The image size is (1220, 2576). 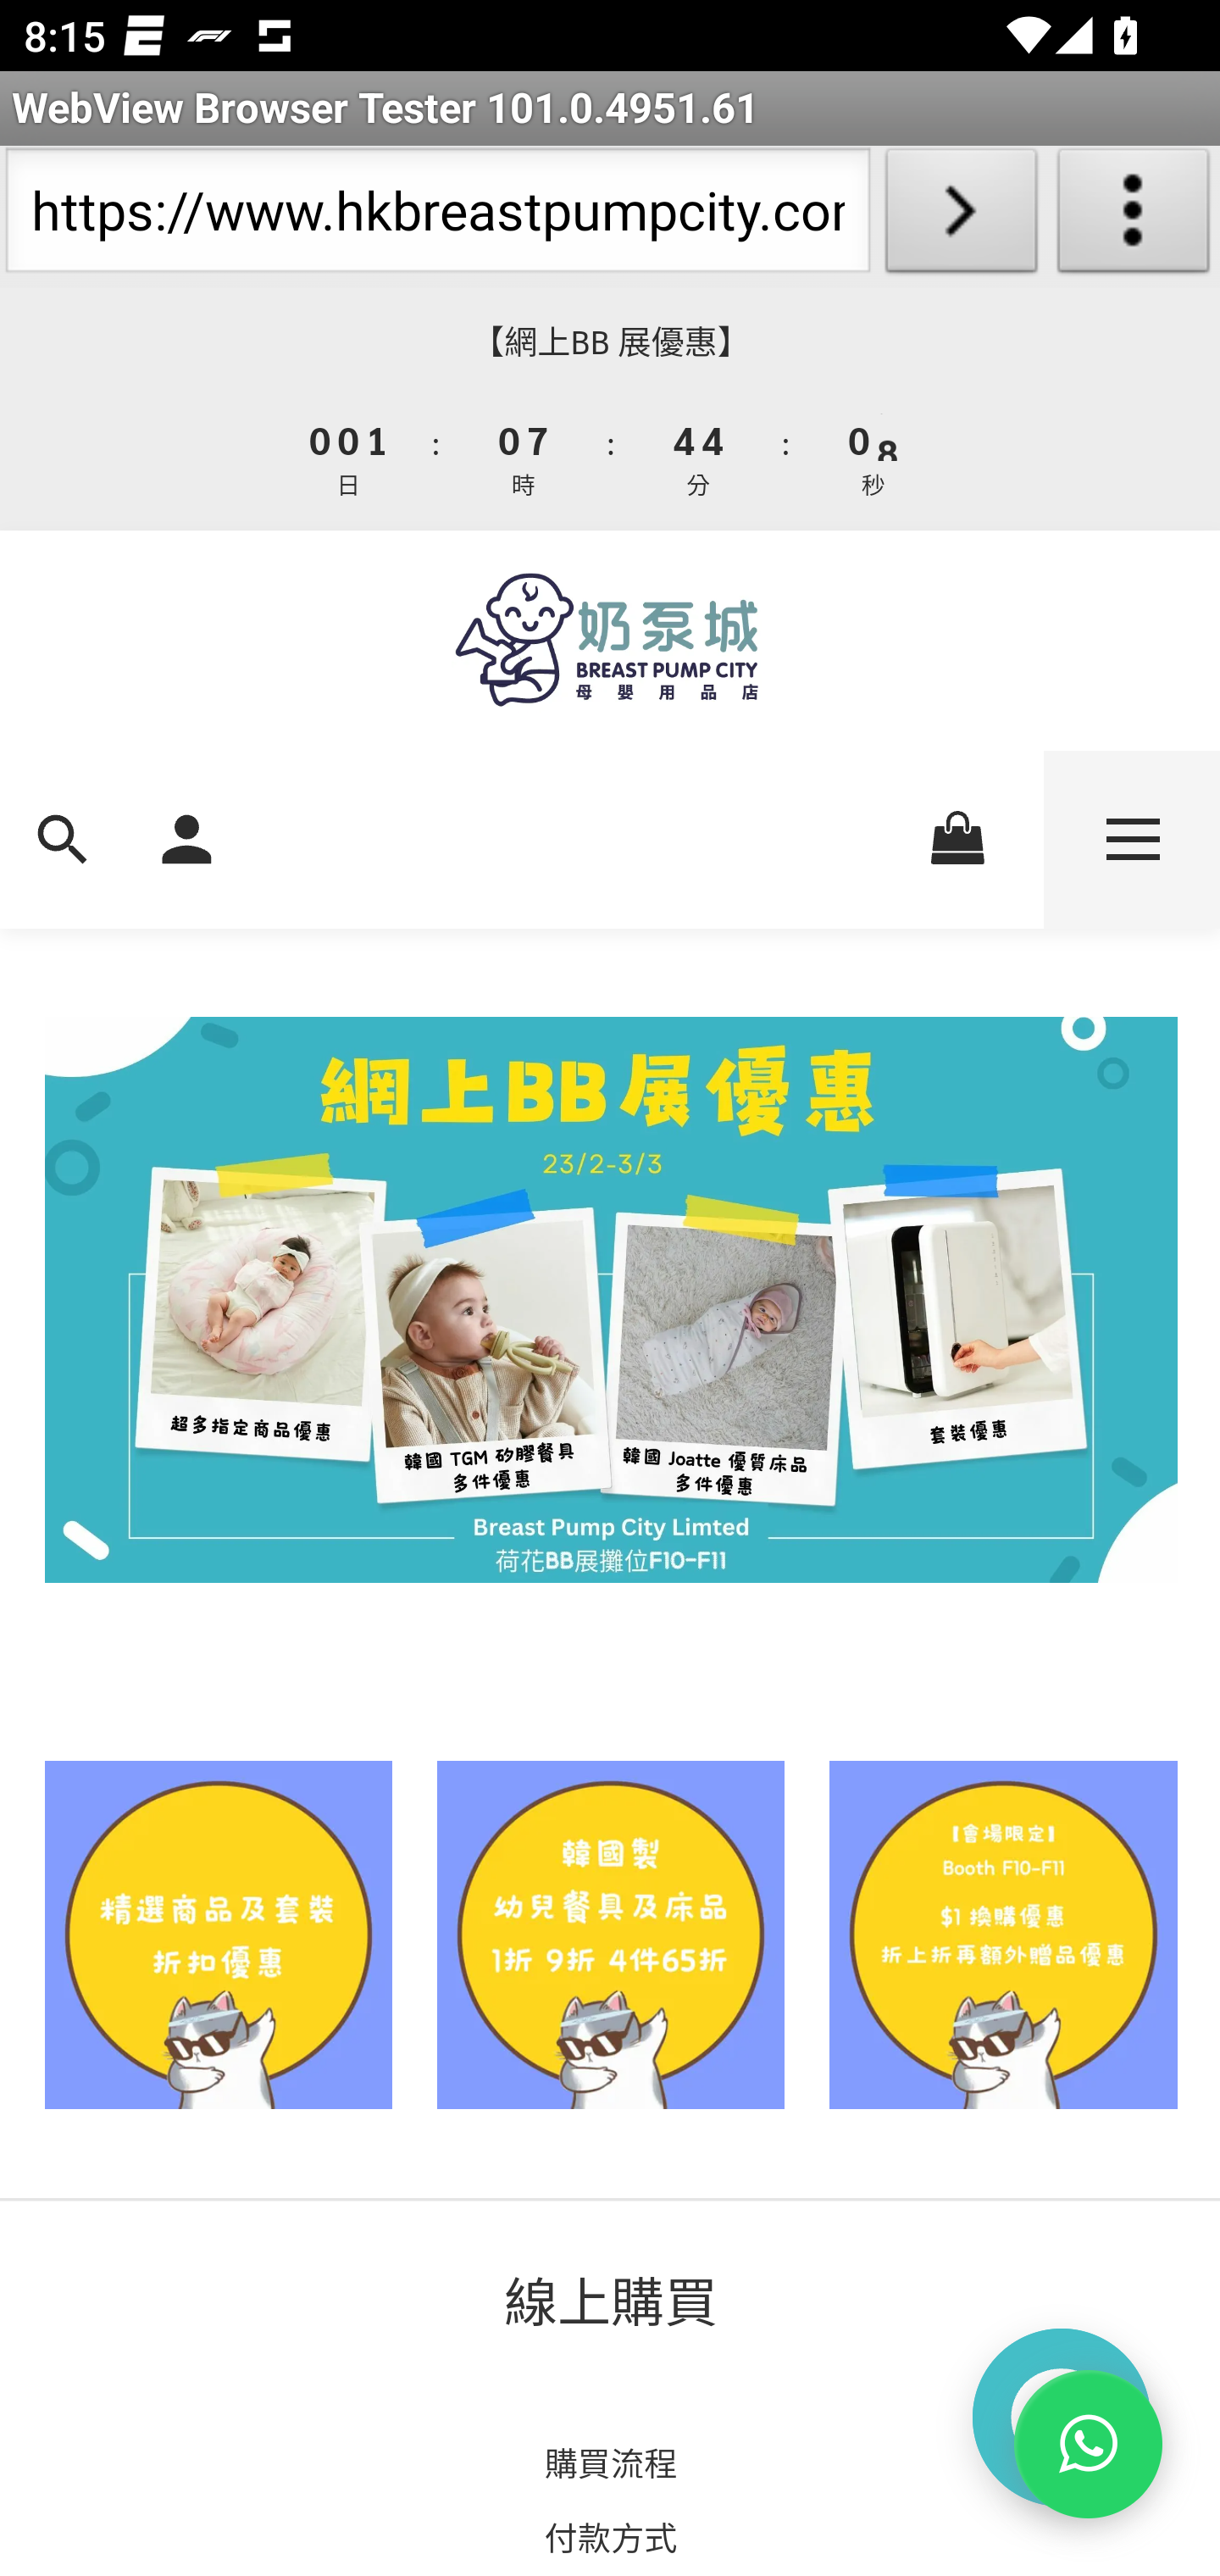 What do you see at coordinates (524, 457) in the screenshot?
I see `3 2 1 0 9 8 7 6 5 4 3 2 1 0 時` at bounding box center [524, 457].